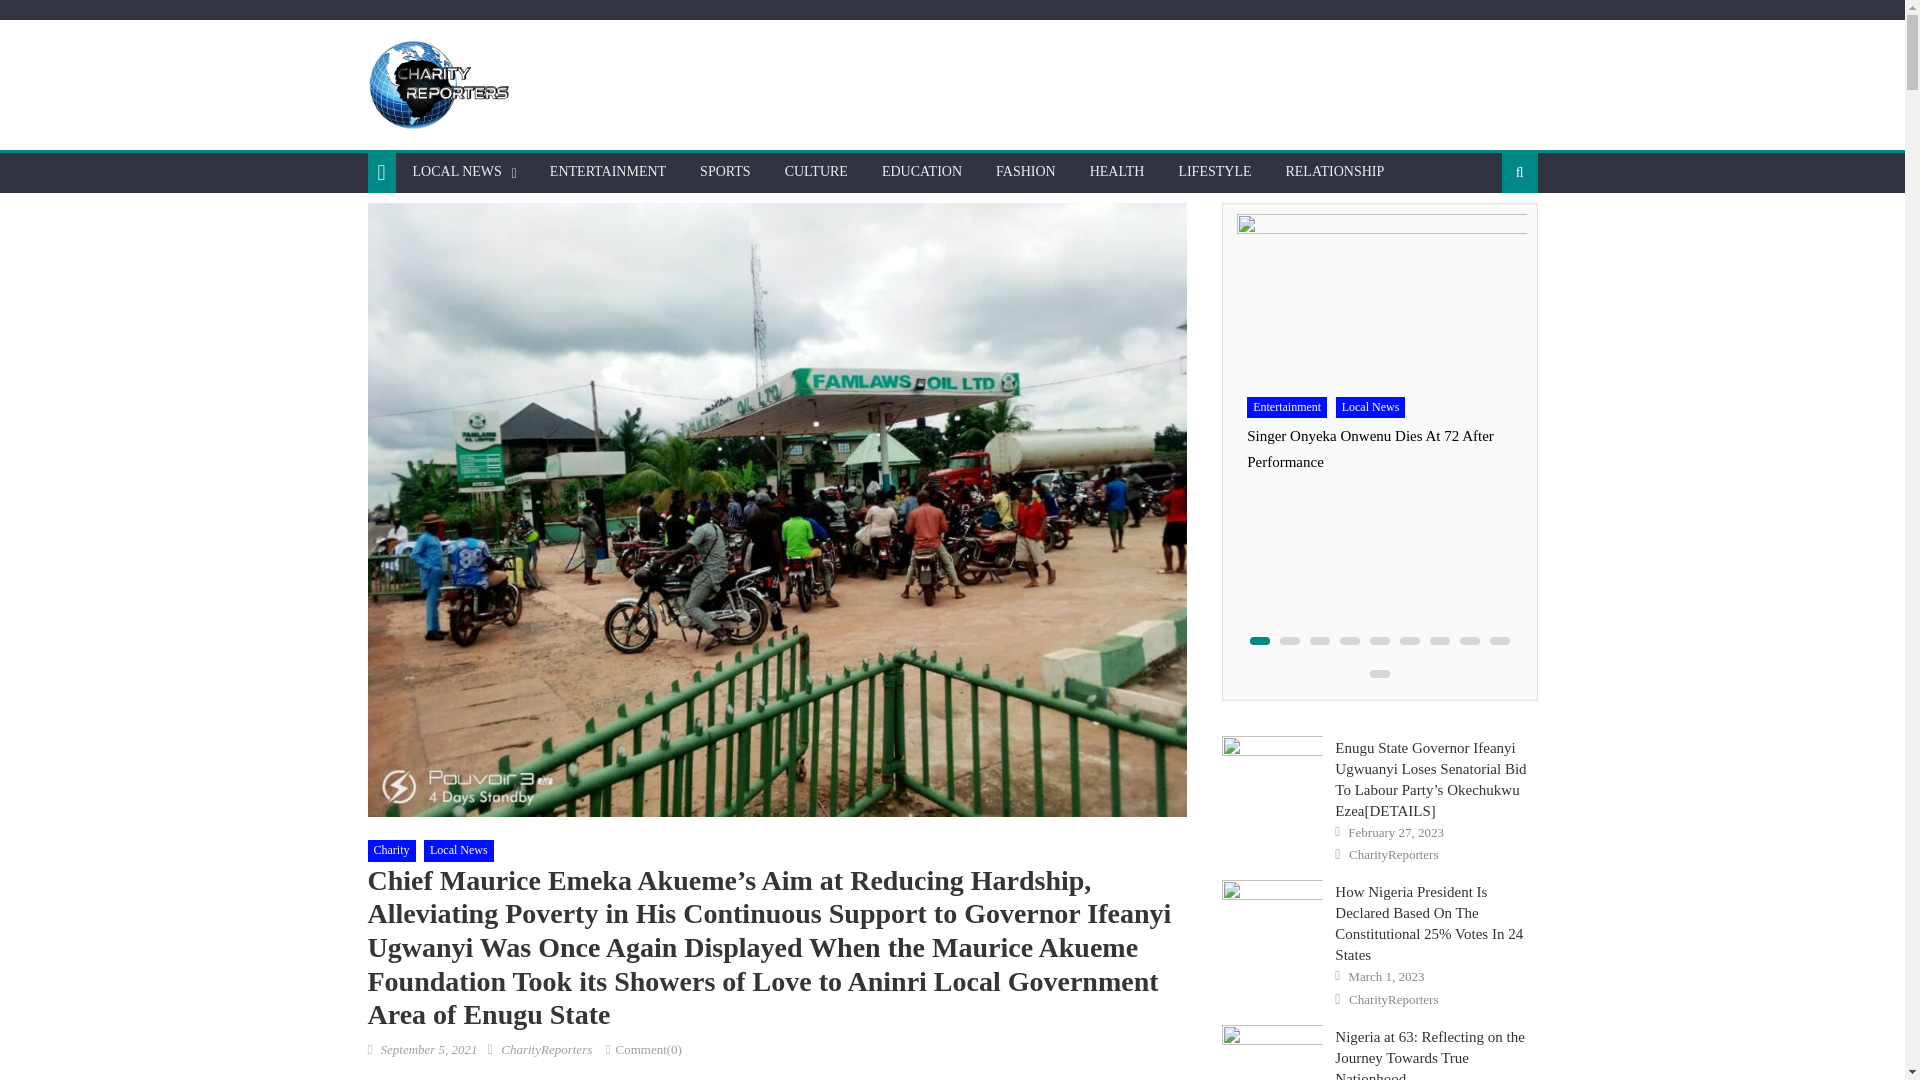 This screenshot has height=1080, width=1920. Describe the element at coordinates (1488, 238) in the screenshot. I see `Search` at that location.